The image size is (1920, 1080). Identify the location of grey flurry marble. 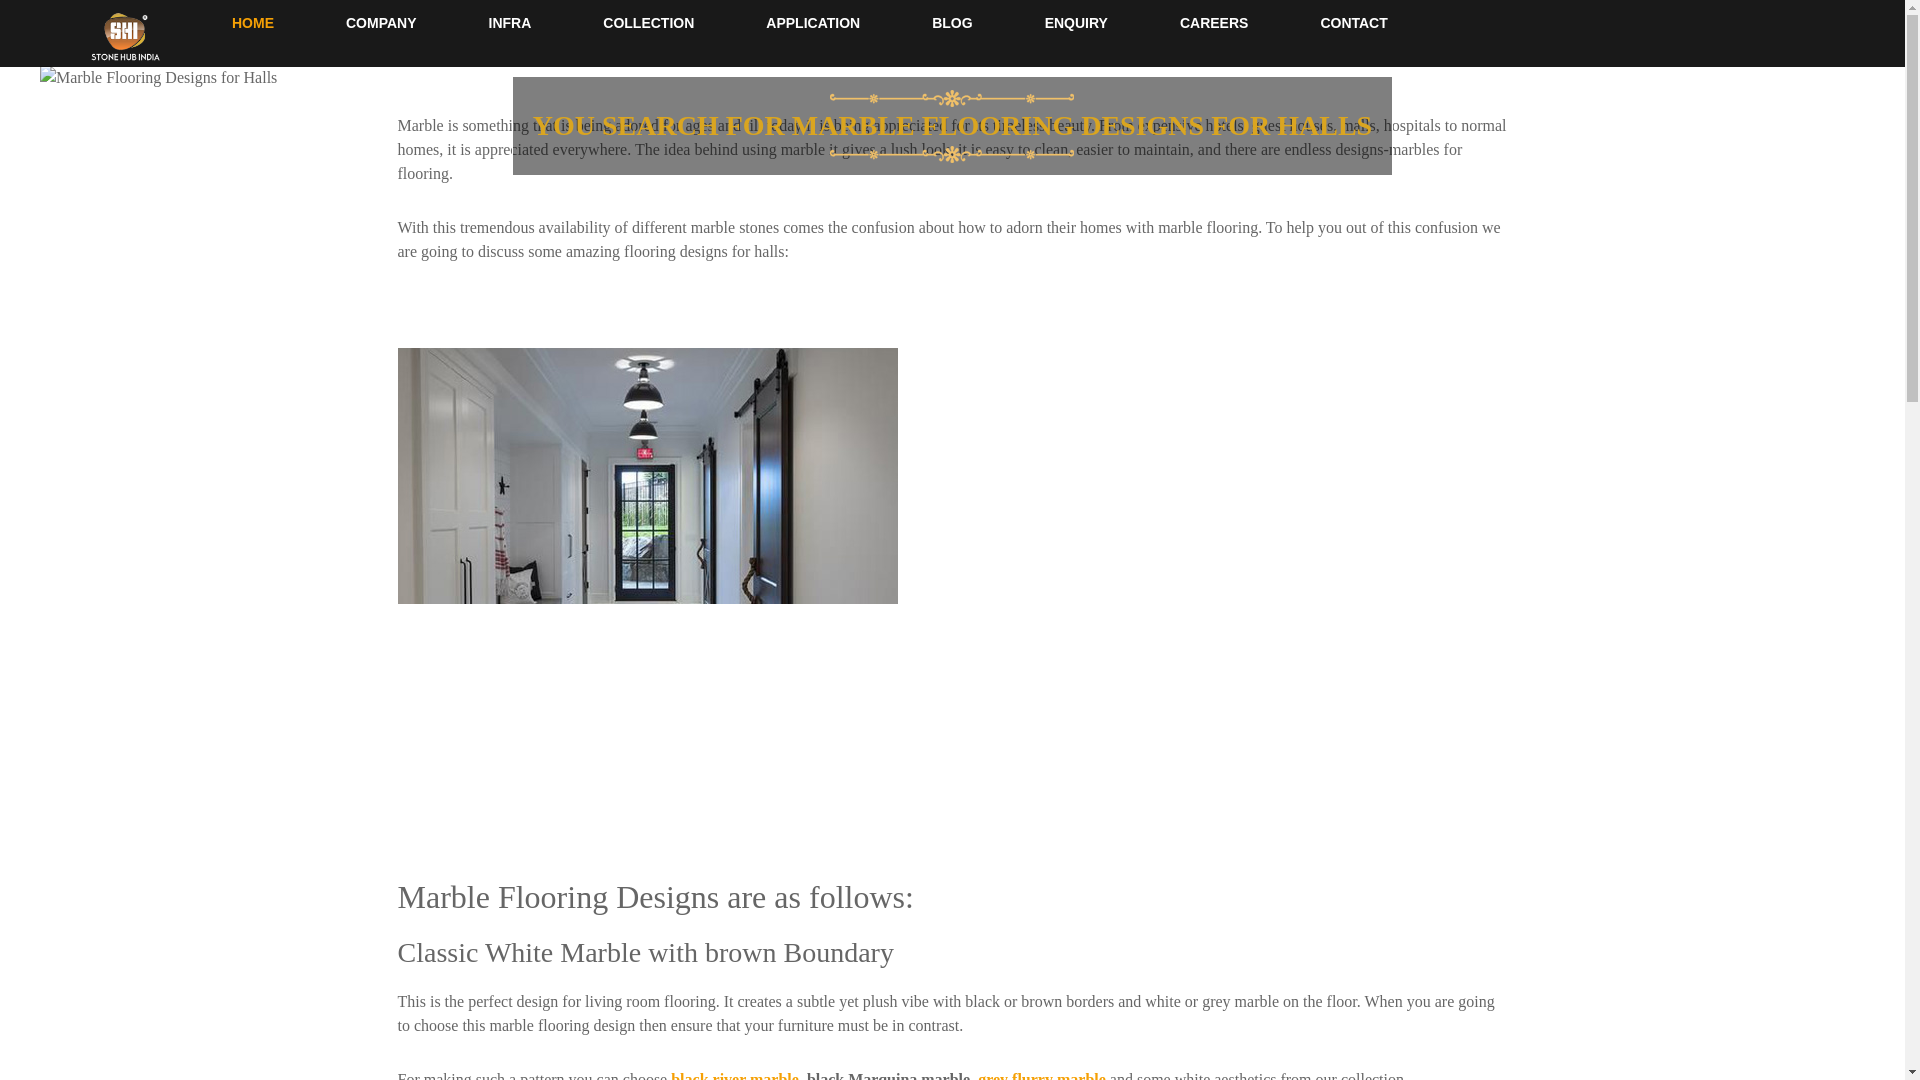
(1041, 1076).